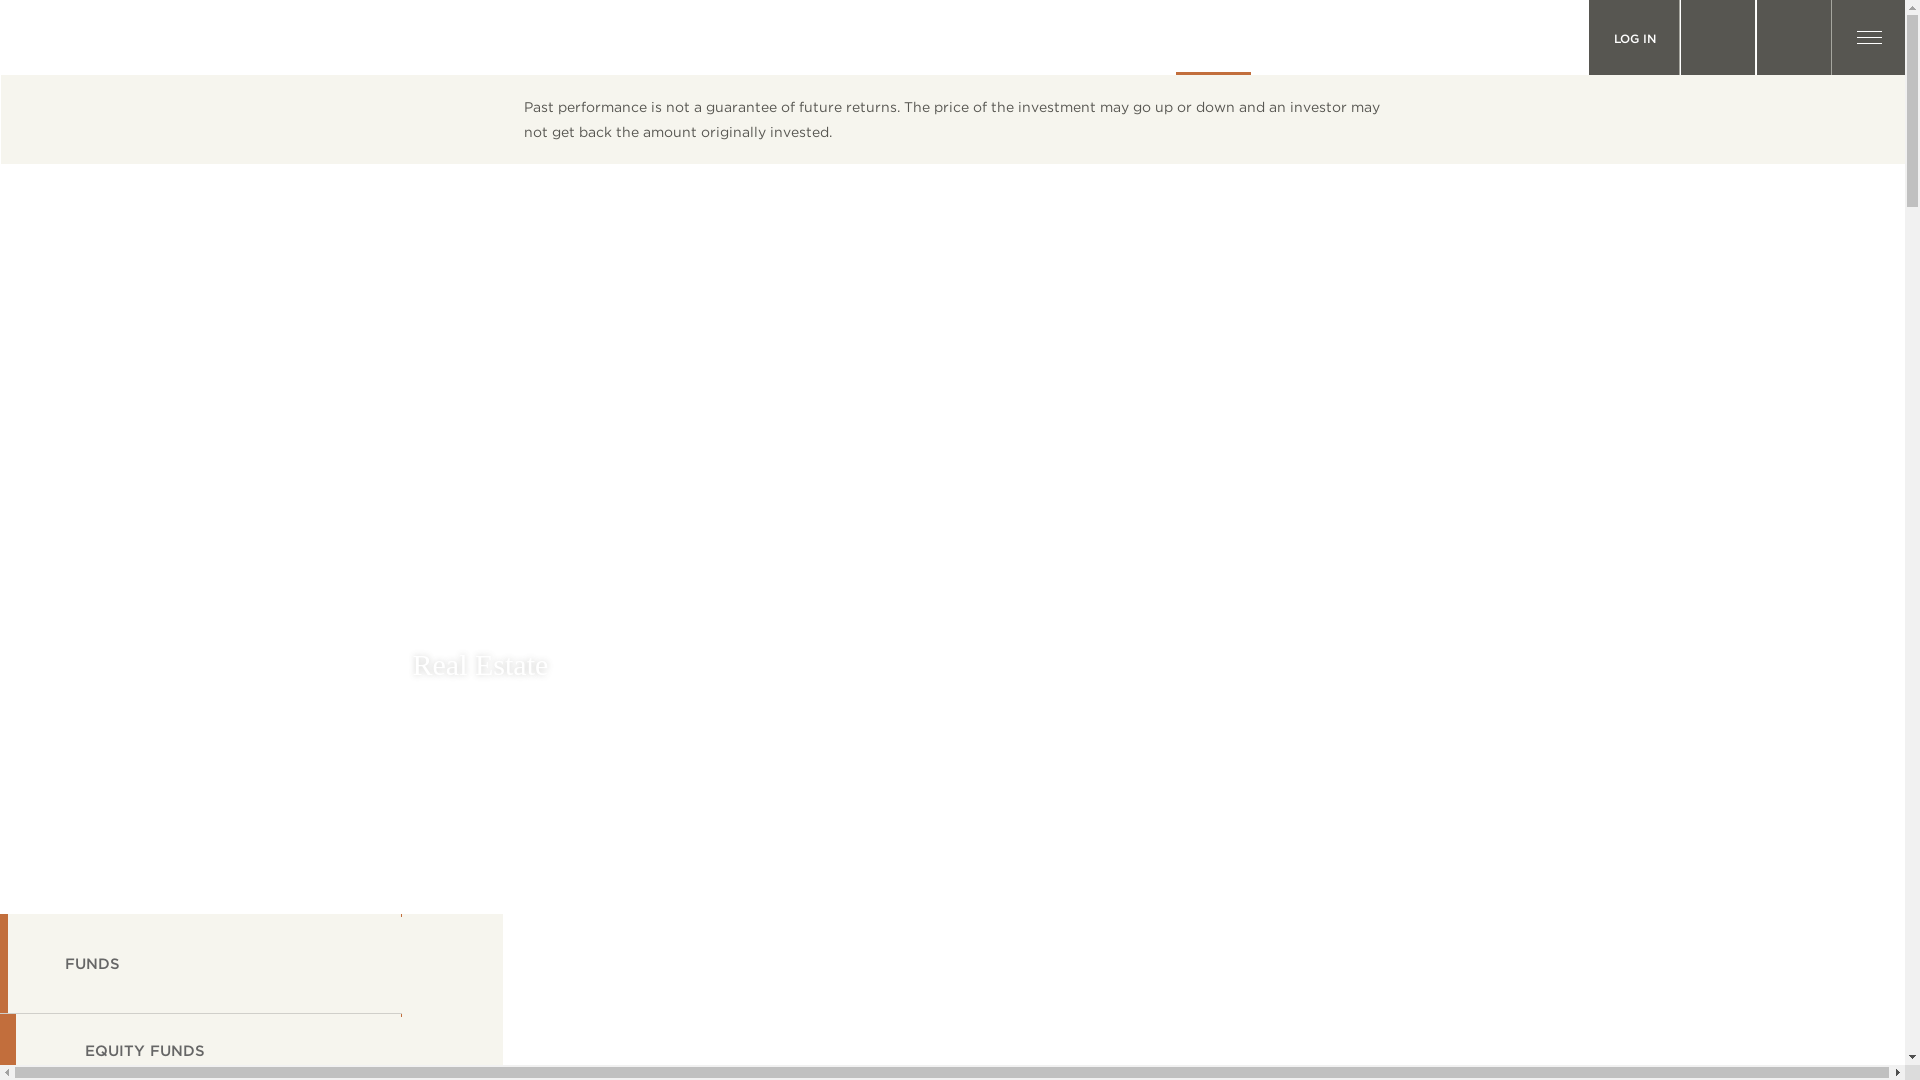 The height and width of the screenshot is (1080, 1920). What do you see at coordinates (1327, 37) in the screenshot?
I see `SUSTAINABILITY` at bounding box center [1327, 37].